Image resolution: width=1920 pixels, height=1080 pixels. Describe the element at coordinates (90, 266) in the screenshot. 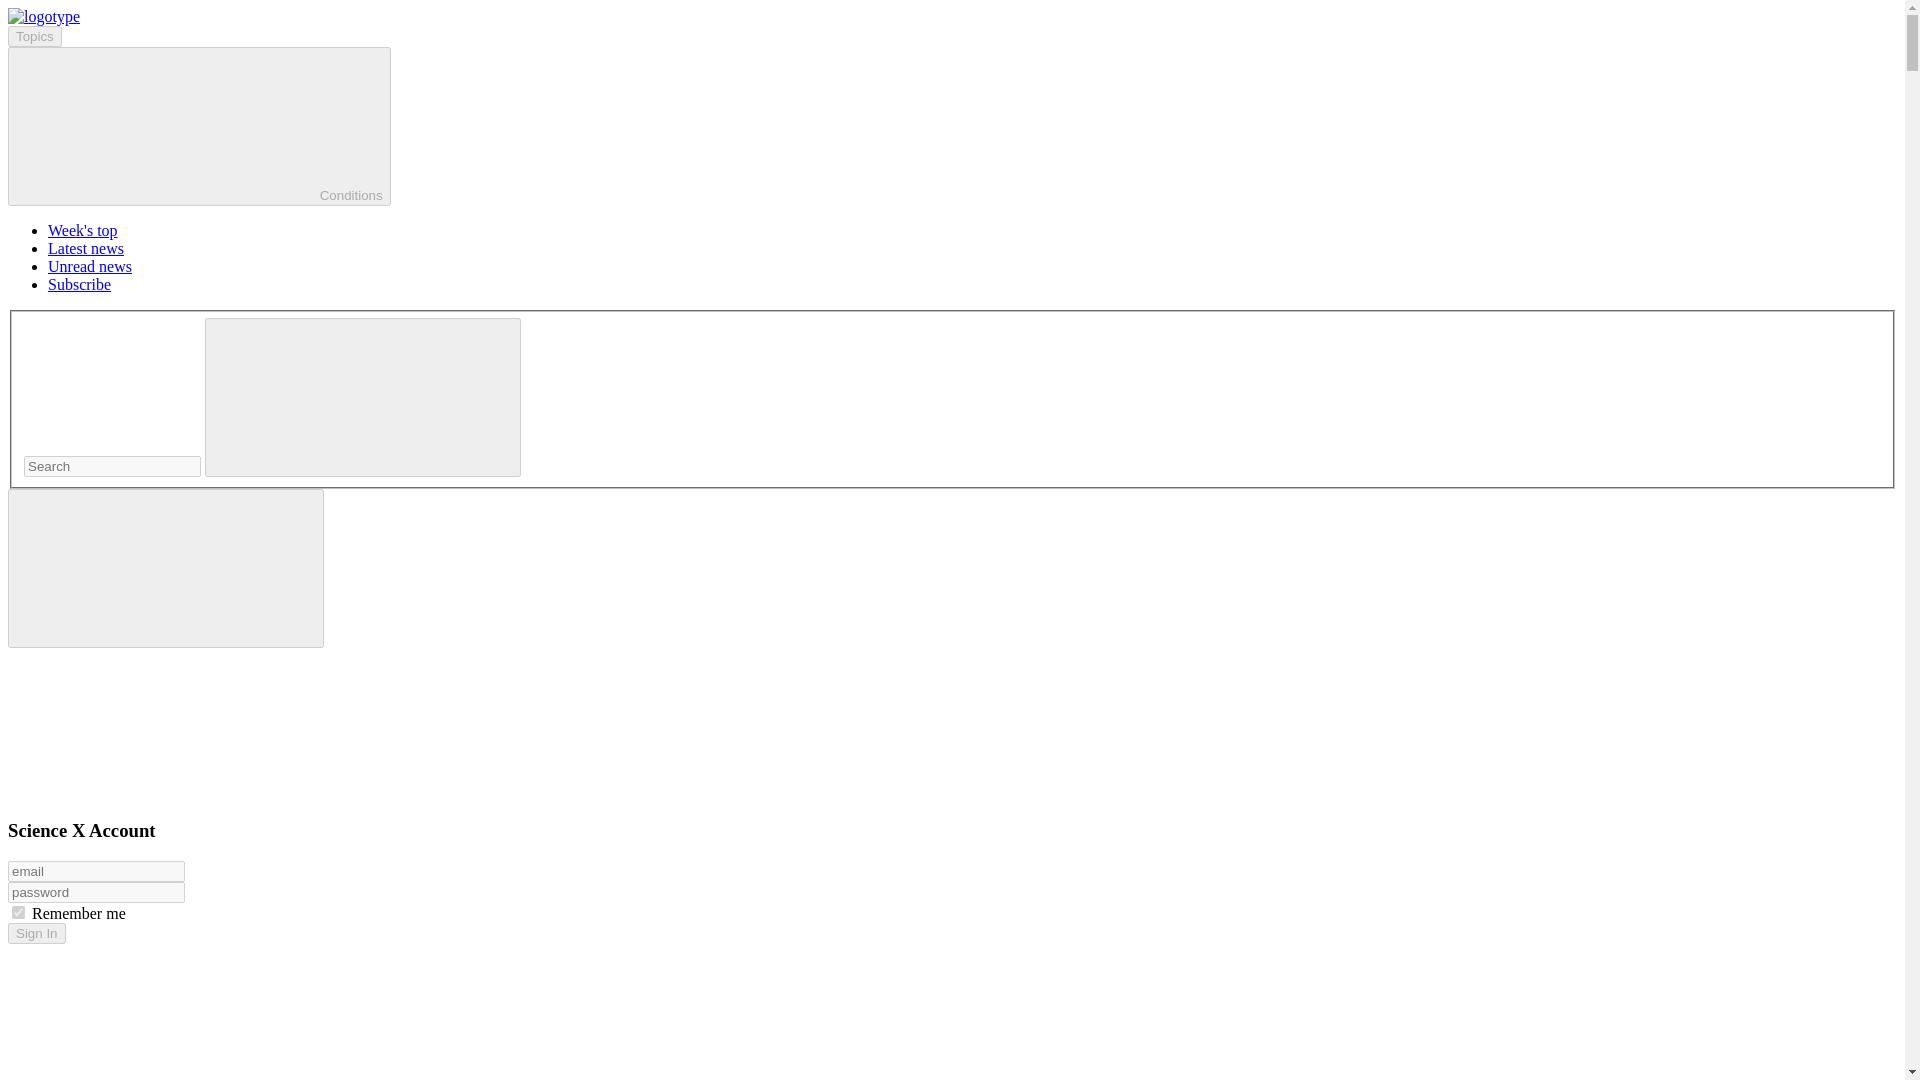

I see `Unread news` at that location.